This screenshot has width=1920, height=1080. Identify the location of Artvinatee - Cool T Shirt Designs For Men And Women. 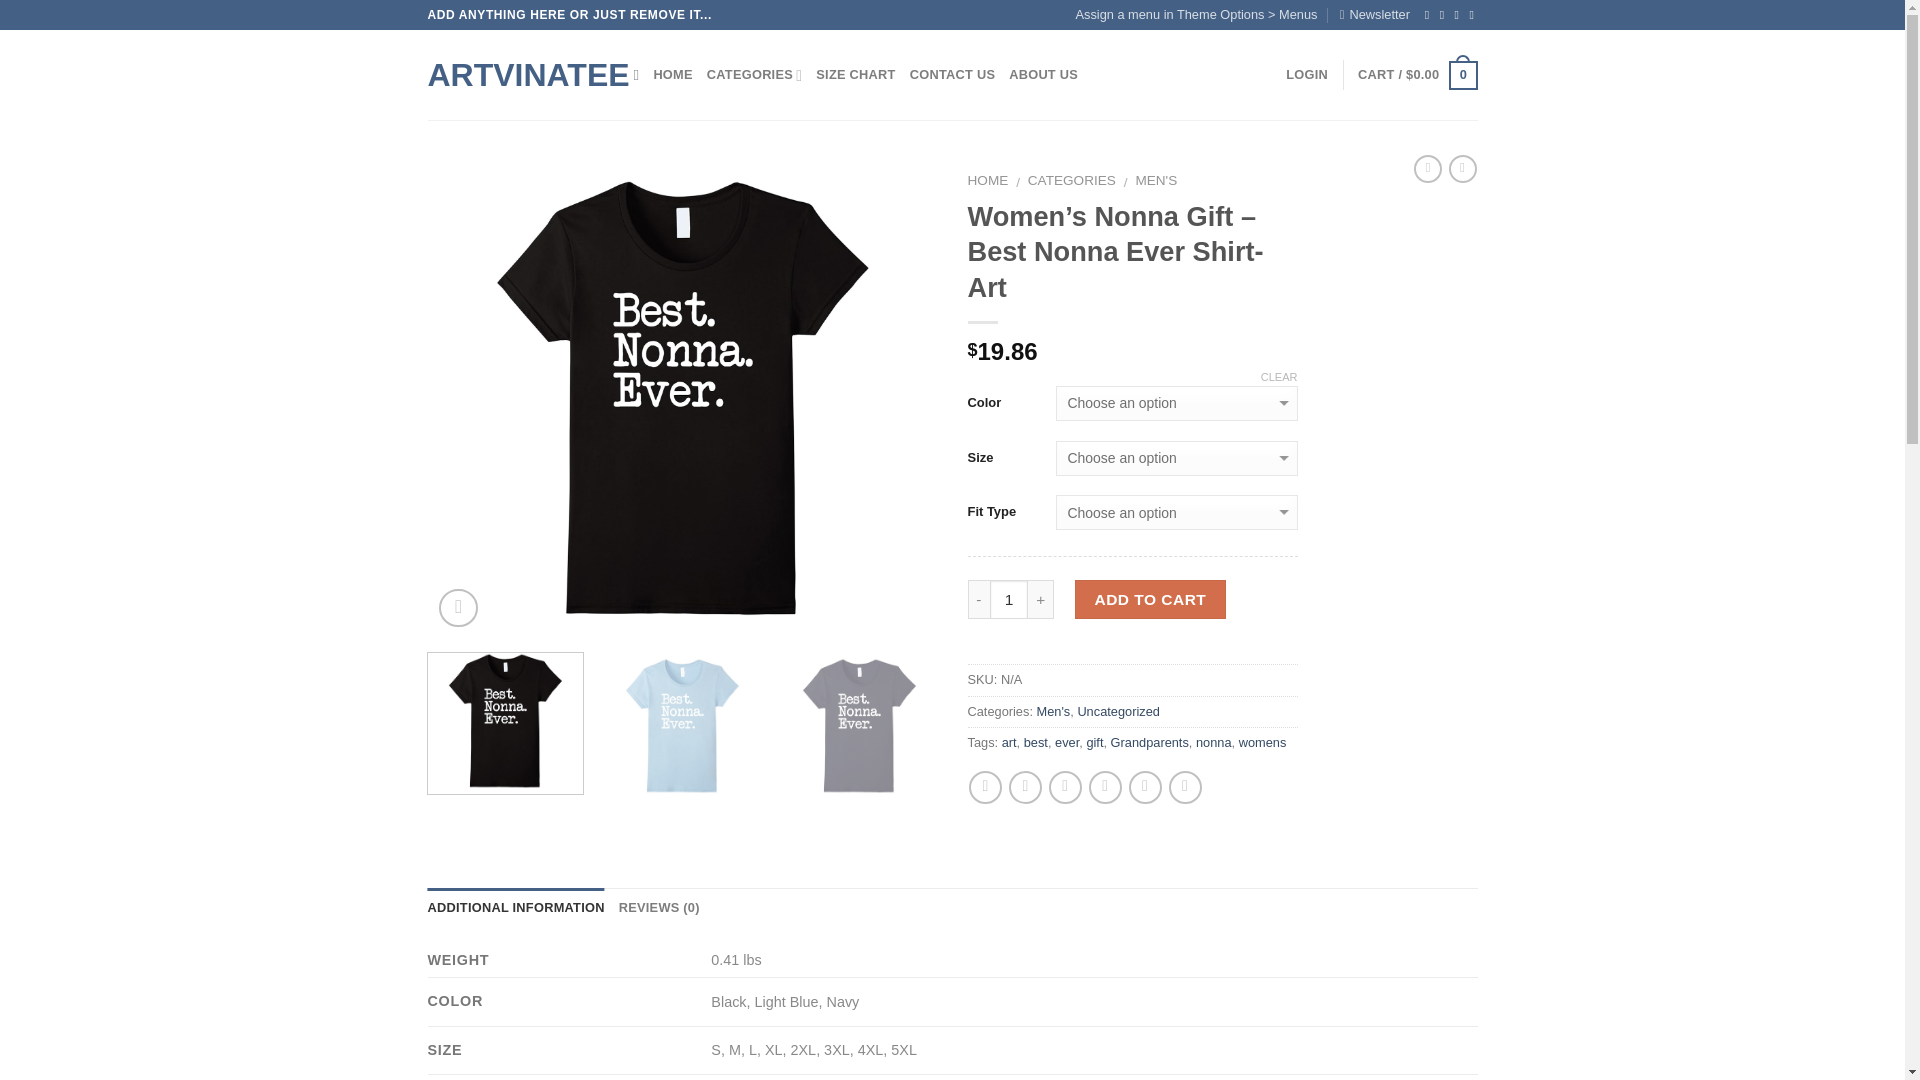
(516, 74).